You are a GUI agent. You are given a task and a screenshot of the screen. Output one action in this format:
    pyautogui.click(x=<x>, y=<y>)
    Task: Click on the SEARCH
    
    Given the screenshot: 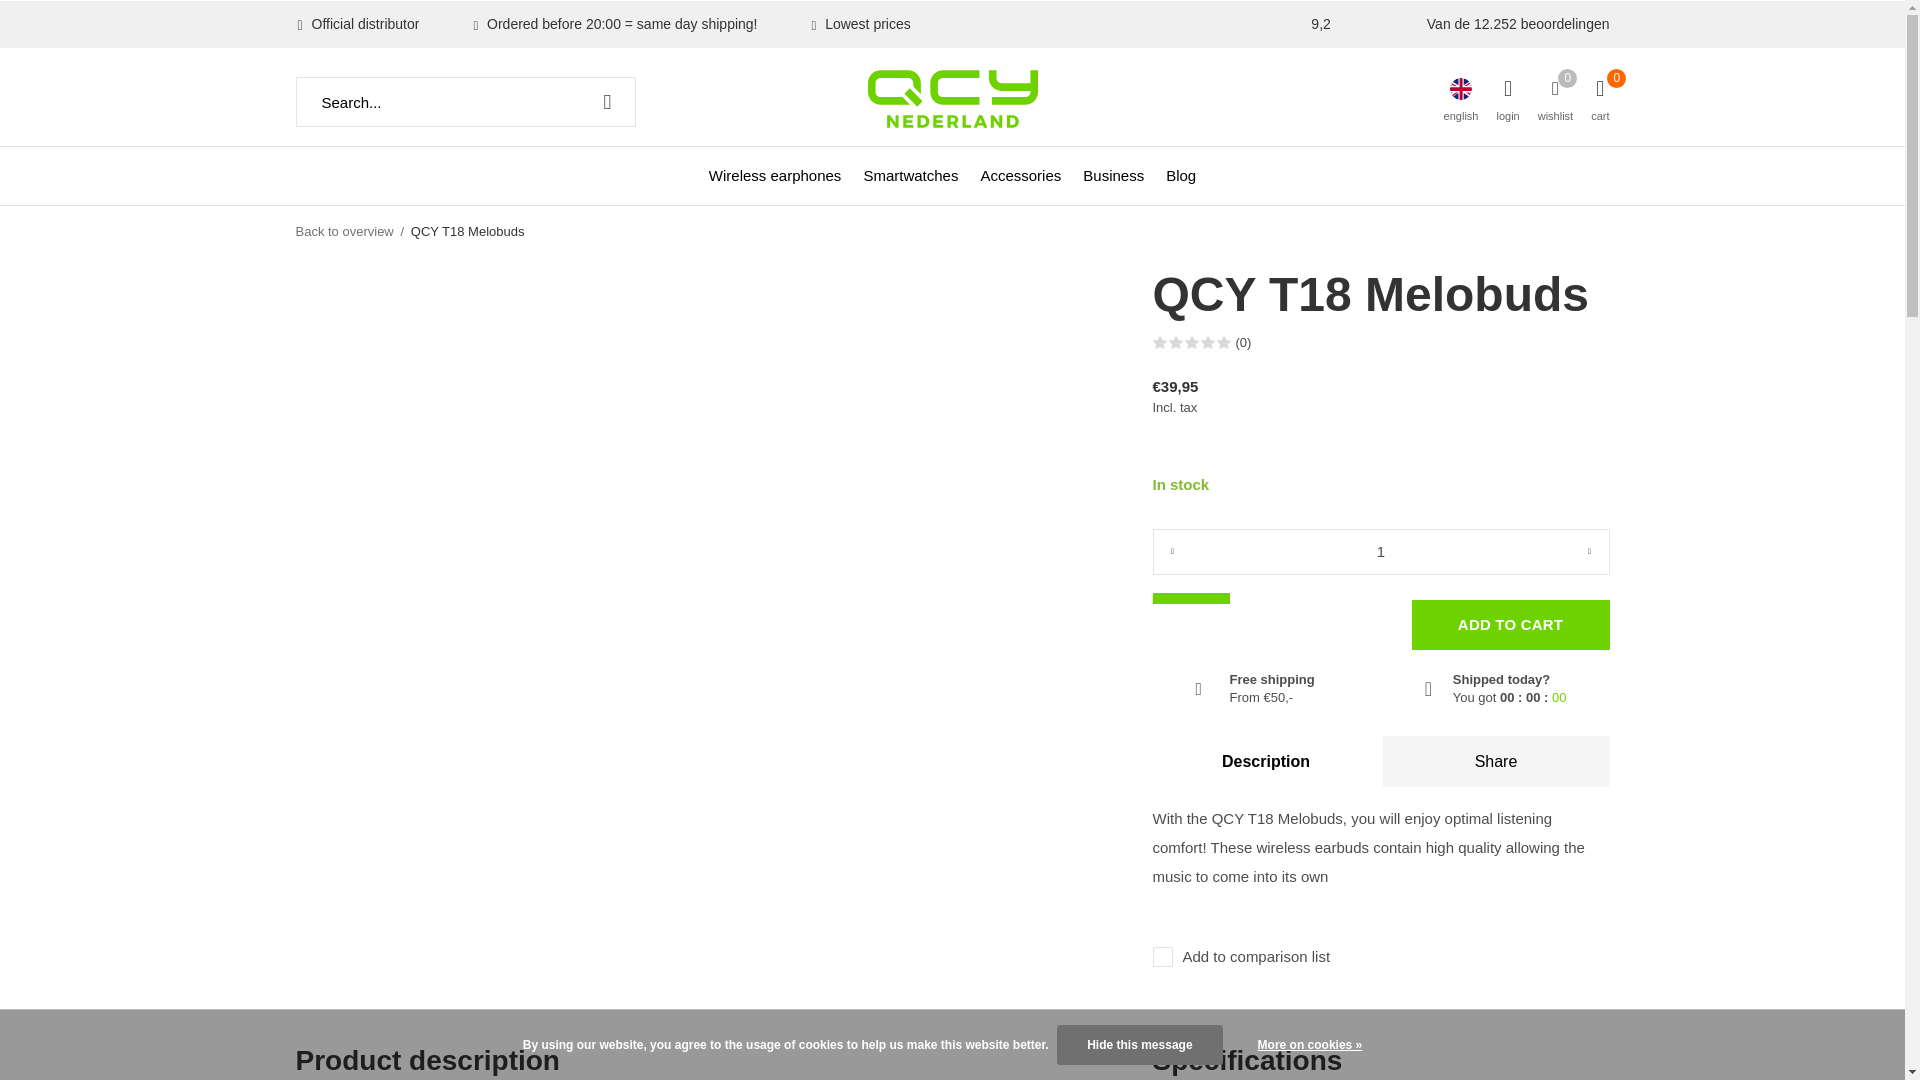 What is the action you would take?
    pyautogui.click(x=607, y=102)
    